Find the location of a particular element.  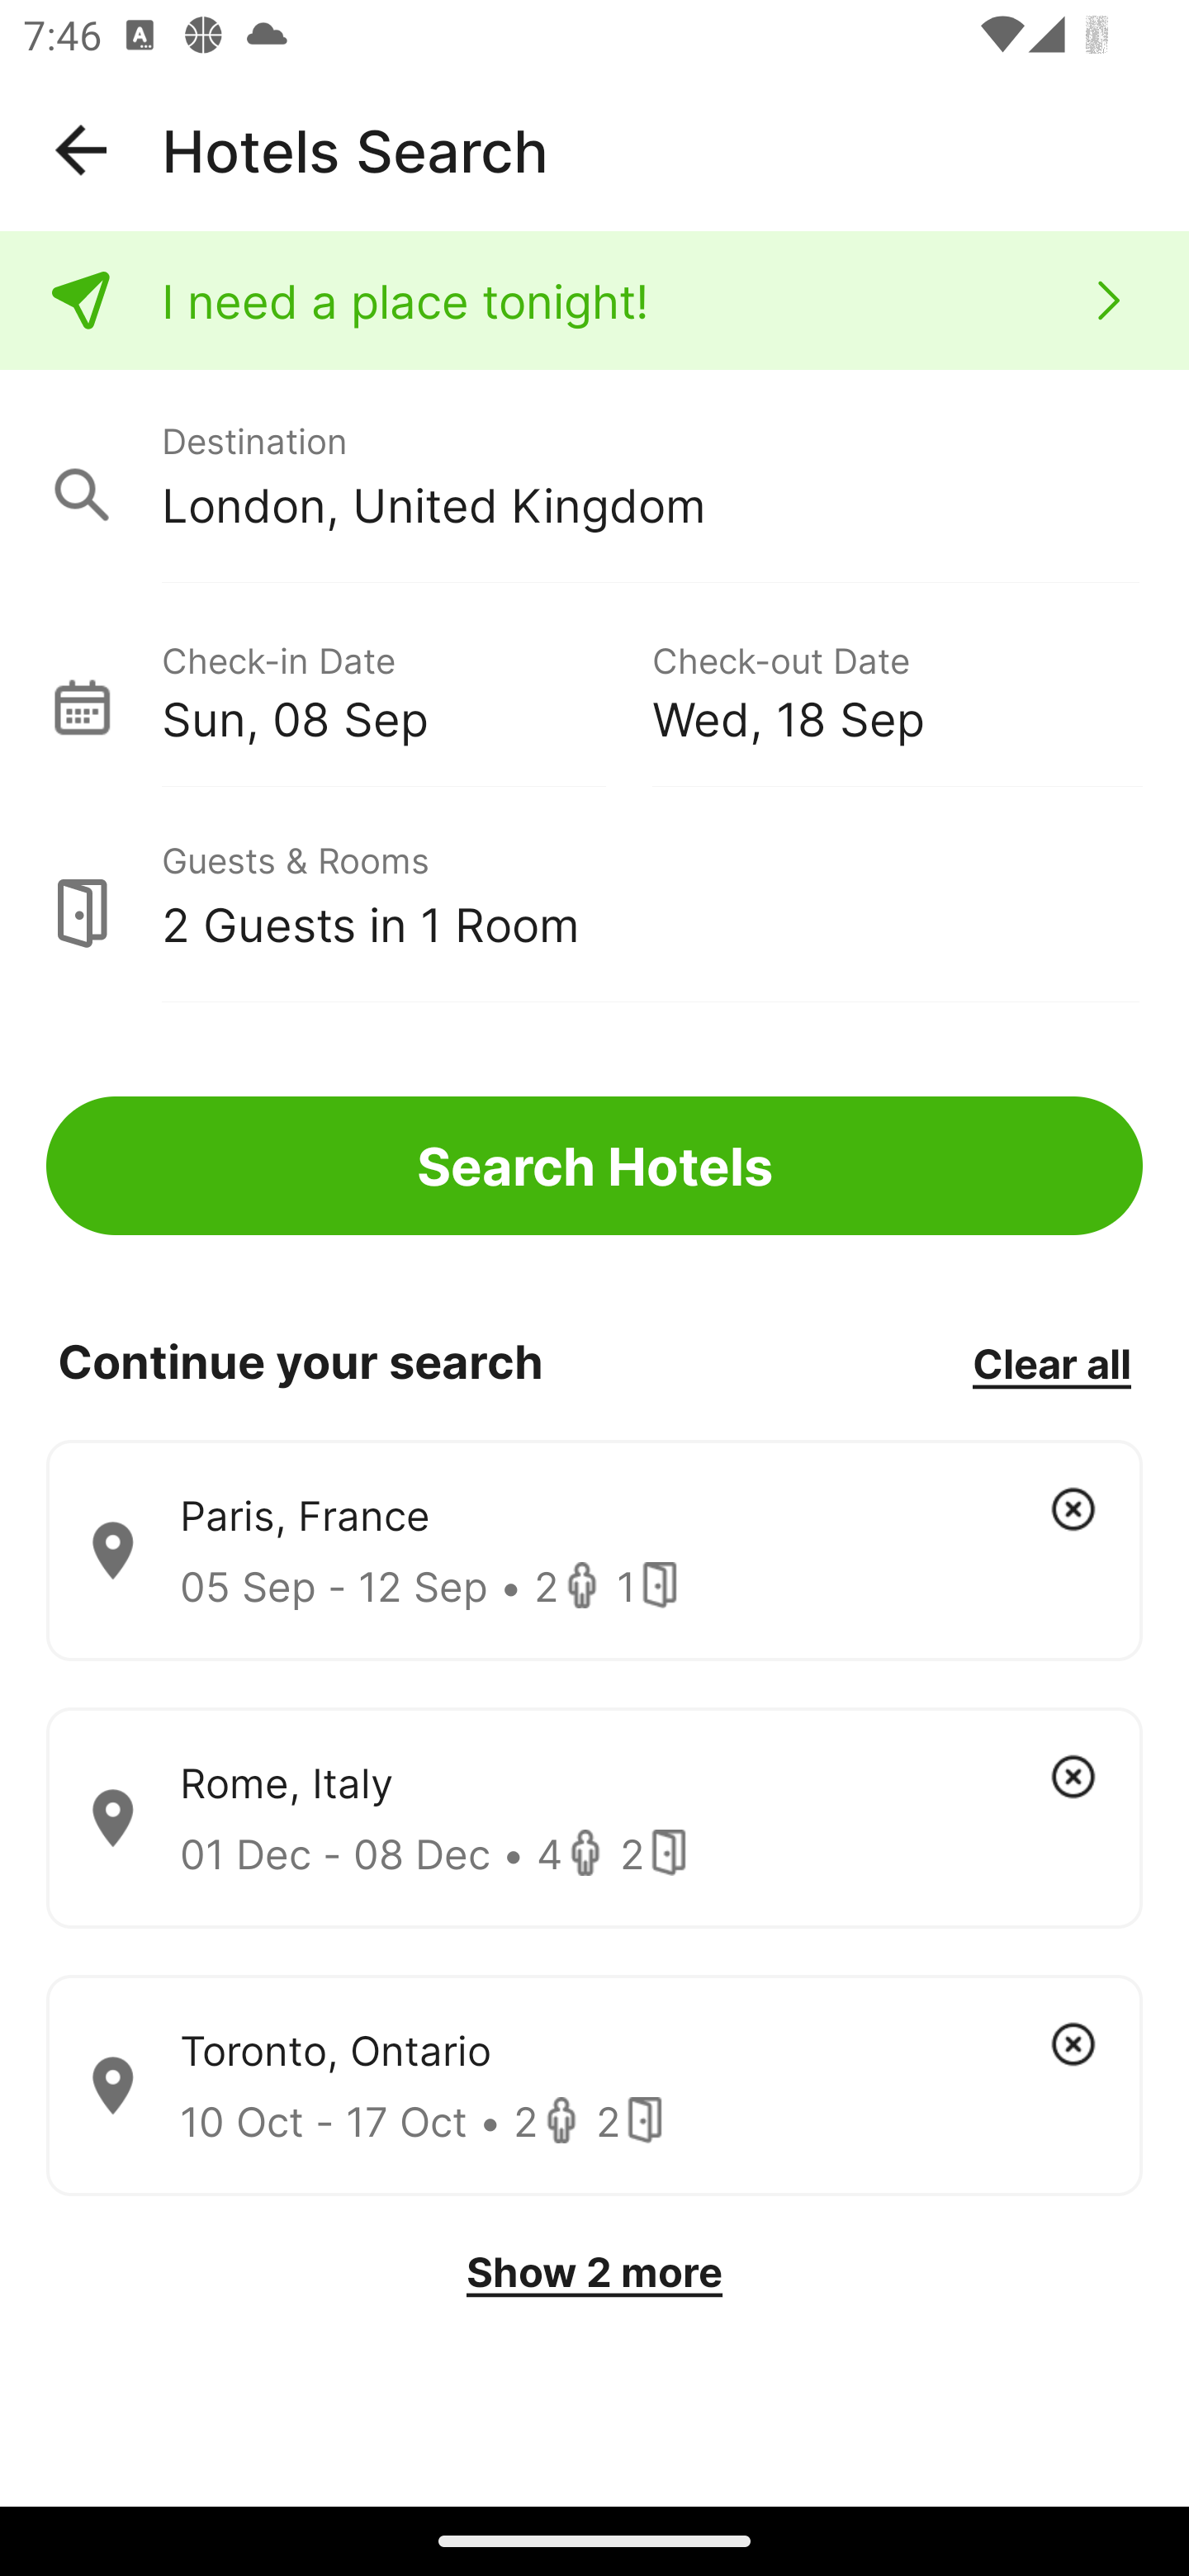

Toronto, Ontario 10 Oct - 17 Oct • 2  2  is located at coordinates (594, 2086).